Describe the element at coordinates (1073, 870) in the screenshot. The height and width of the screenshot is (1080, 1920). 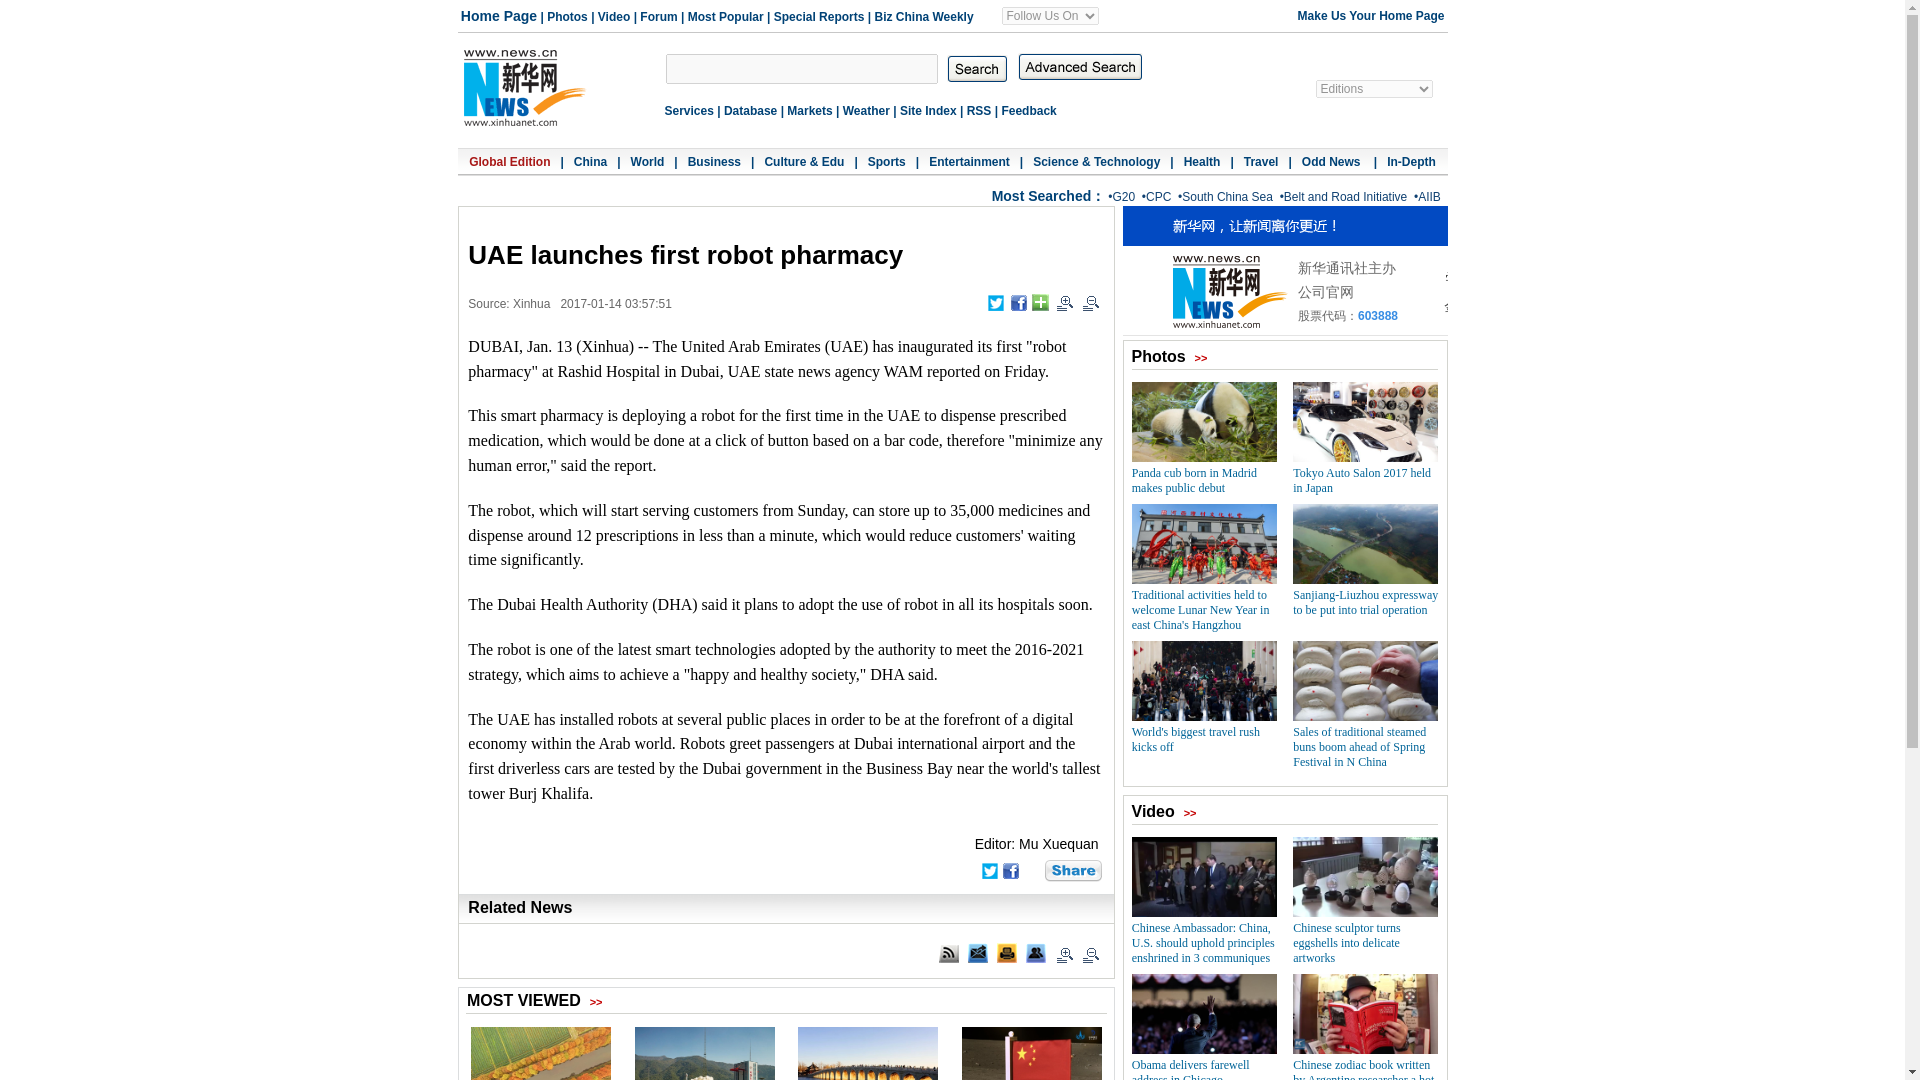
I see `More` at that location.